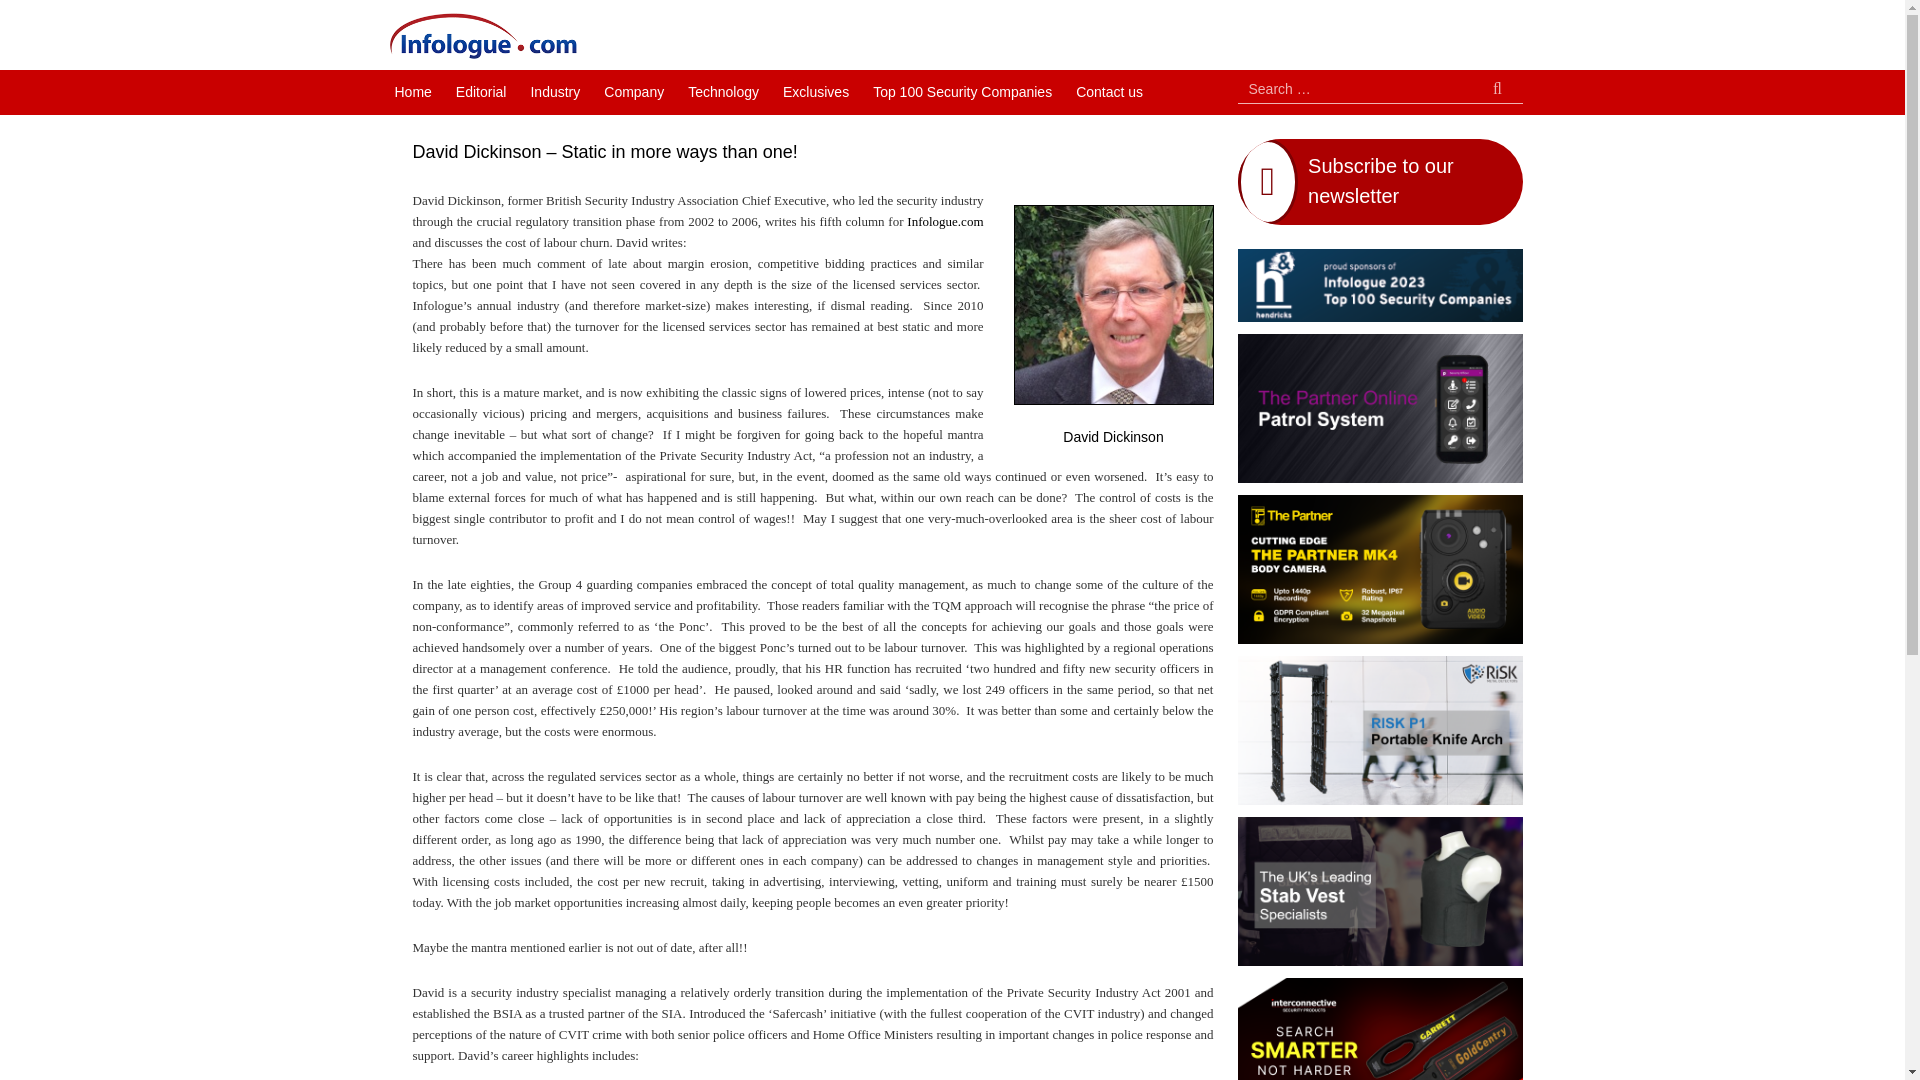 Image resolution: width=1920 pixels, height=1080 pixels. Describe the element at coordinates (480, 92) in the screenshot. I see `Editorial` at that location.